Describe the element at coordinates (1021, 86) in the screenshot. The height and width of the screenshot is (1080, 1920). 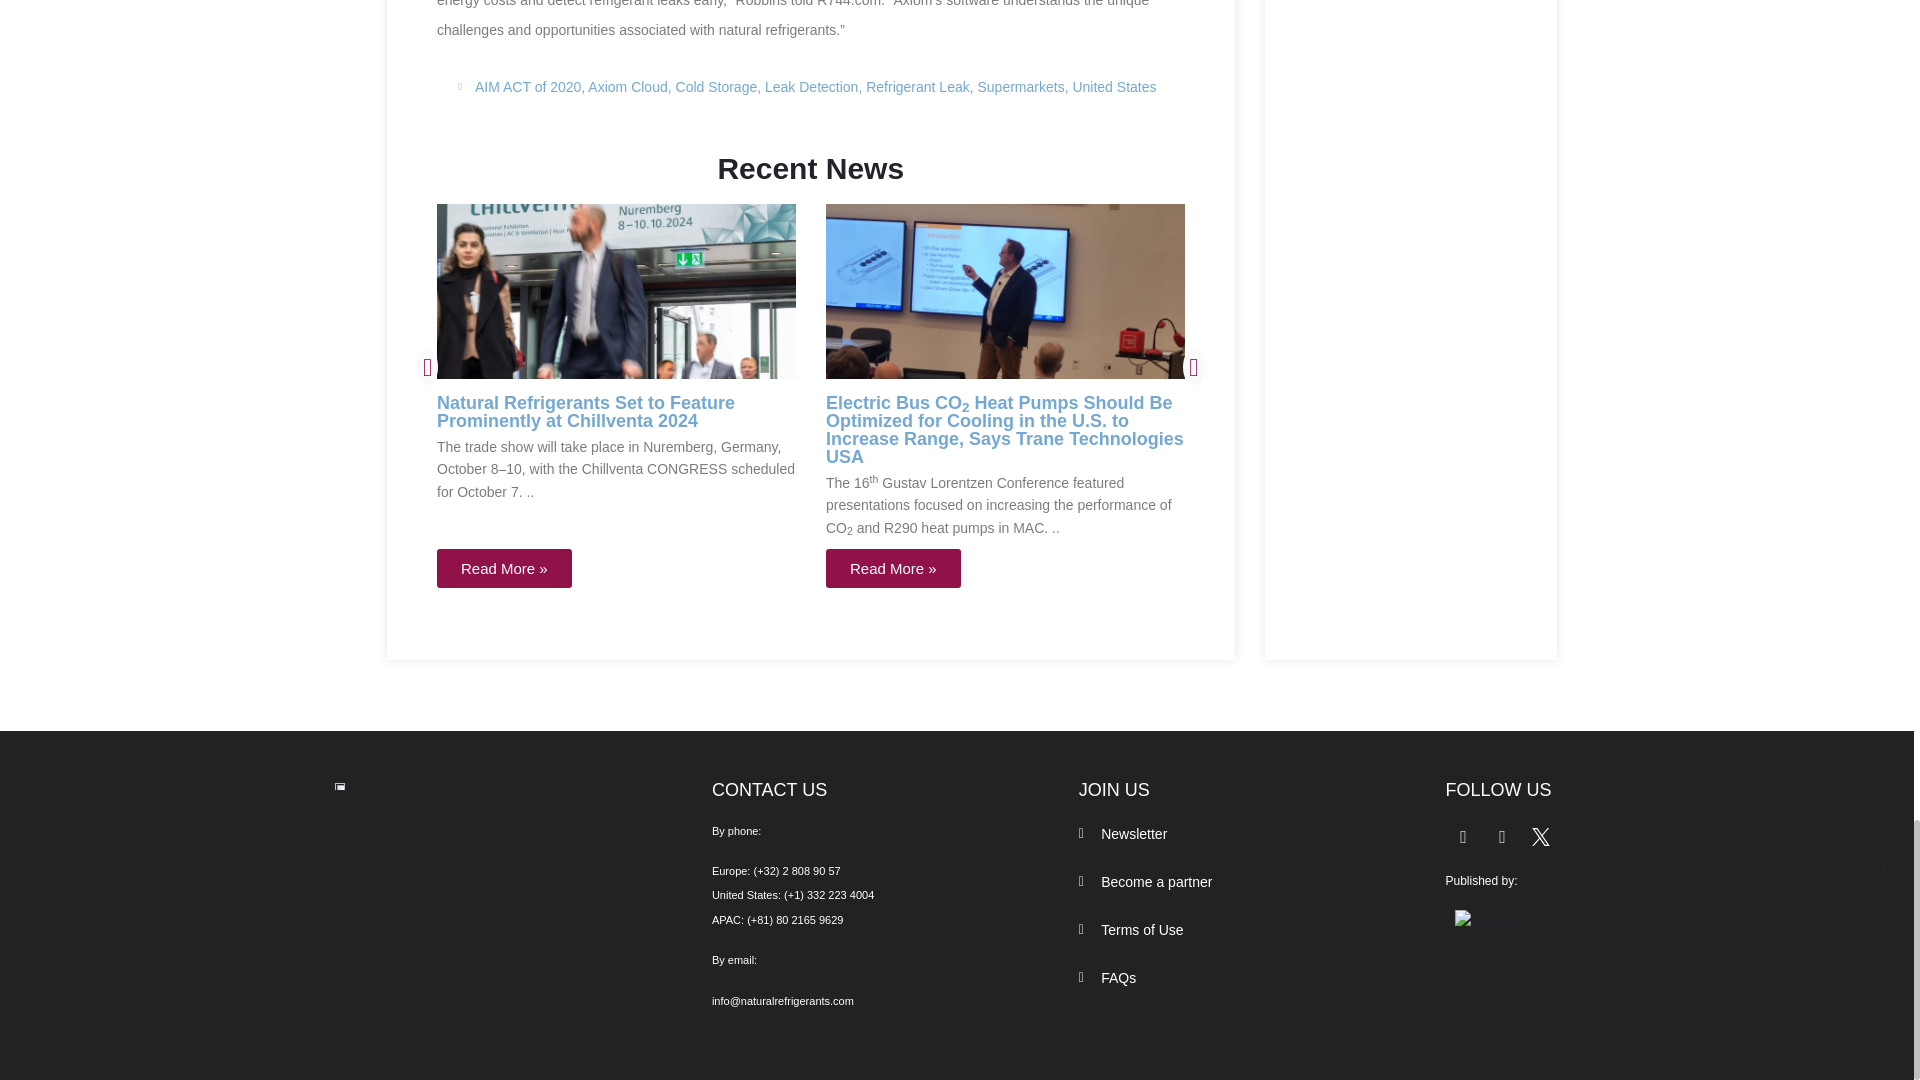
I see `Supermarkets` at that location.